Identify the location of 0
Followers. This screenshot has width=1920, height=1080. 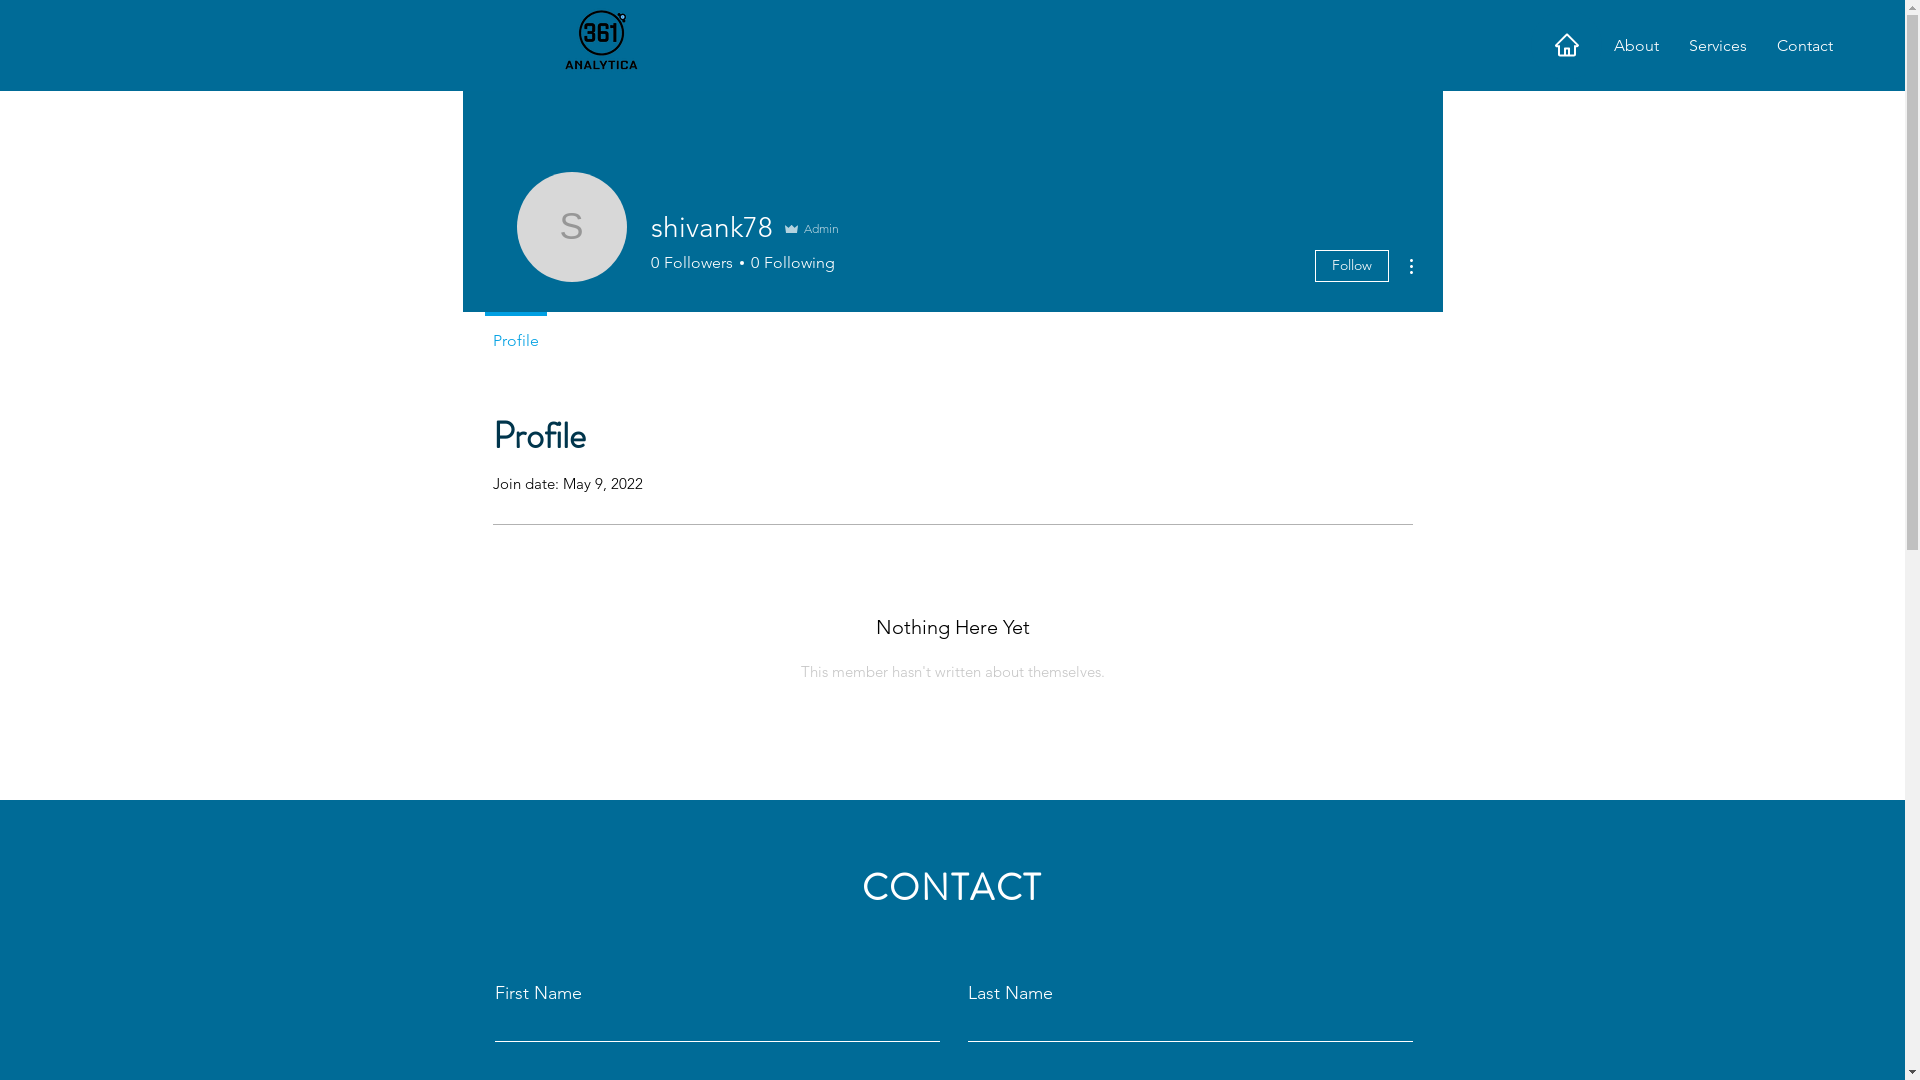
(691, 263).